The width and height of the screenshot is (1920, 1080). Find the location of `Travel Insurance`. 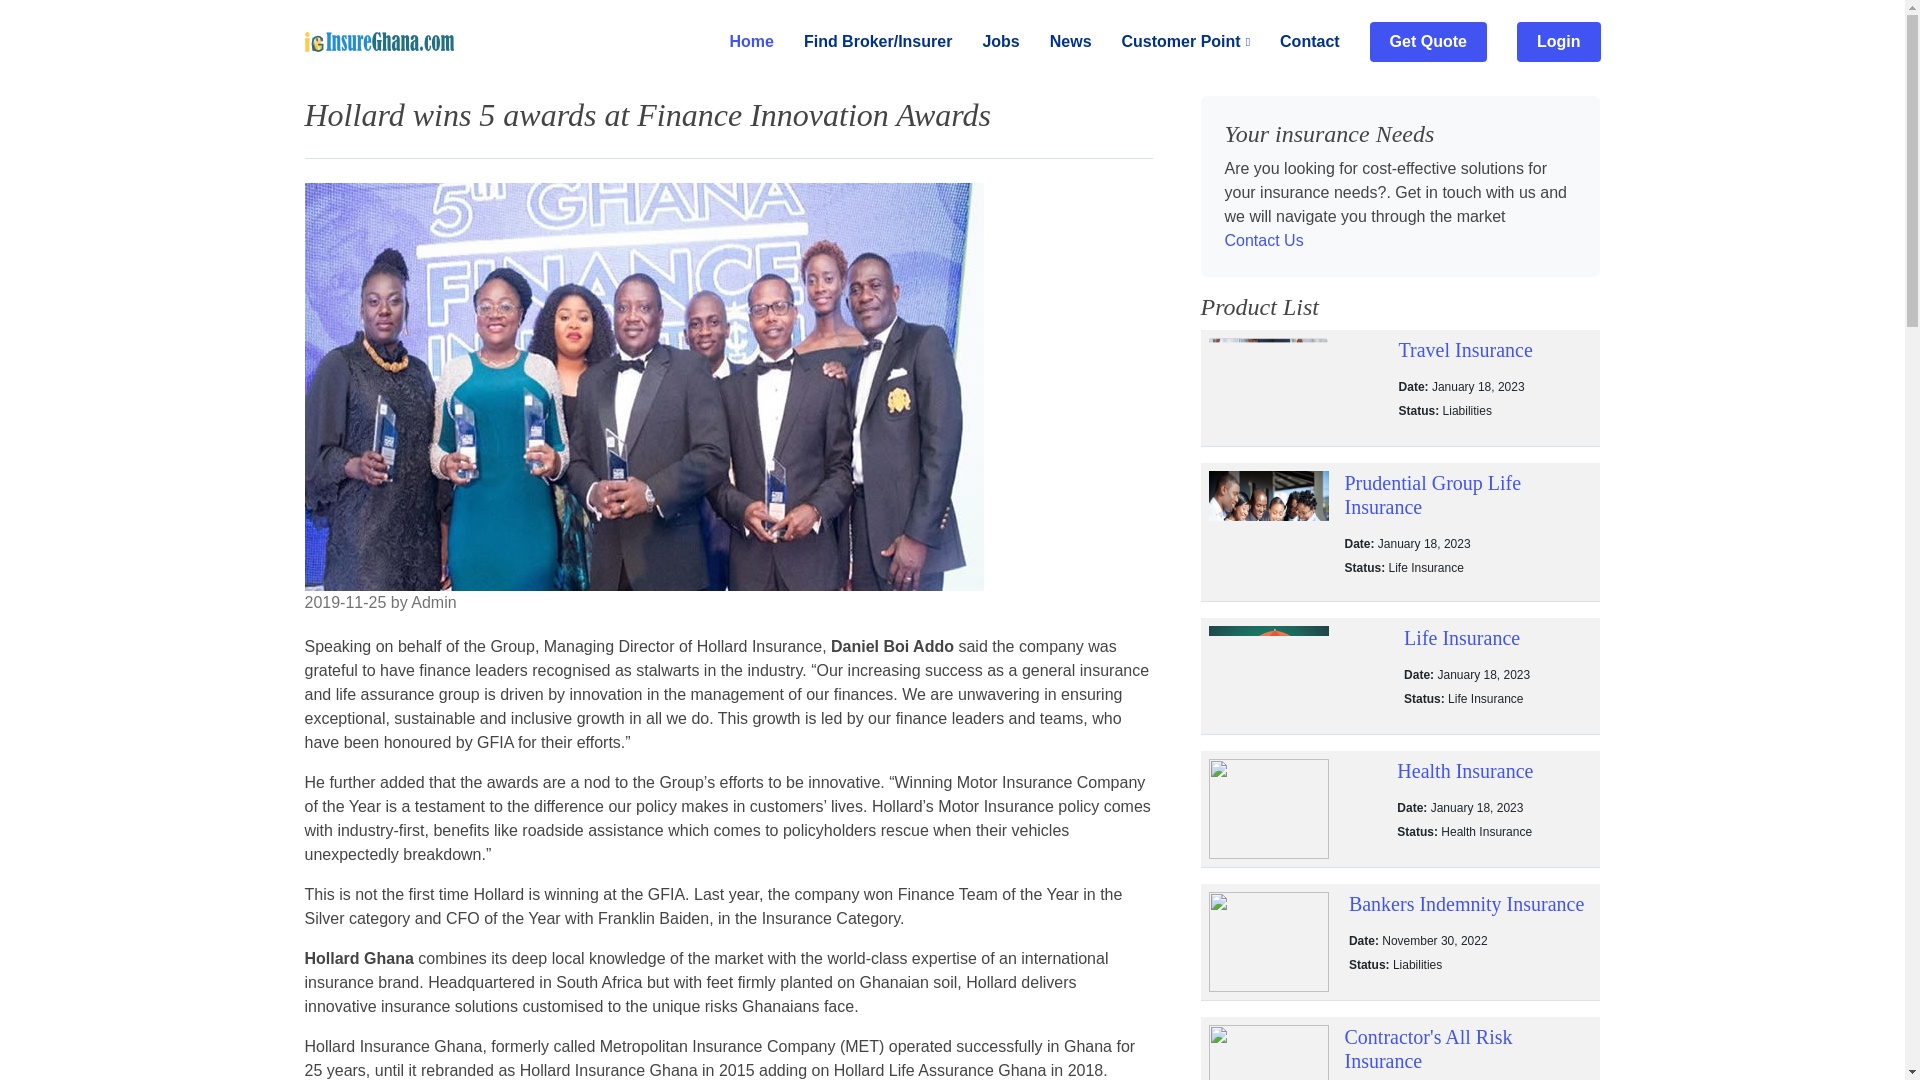

Travel Insurance is located at coordinates (1496, 362).